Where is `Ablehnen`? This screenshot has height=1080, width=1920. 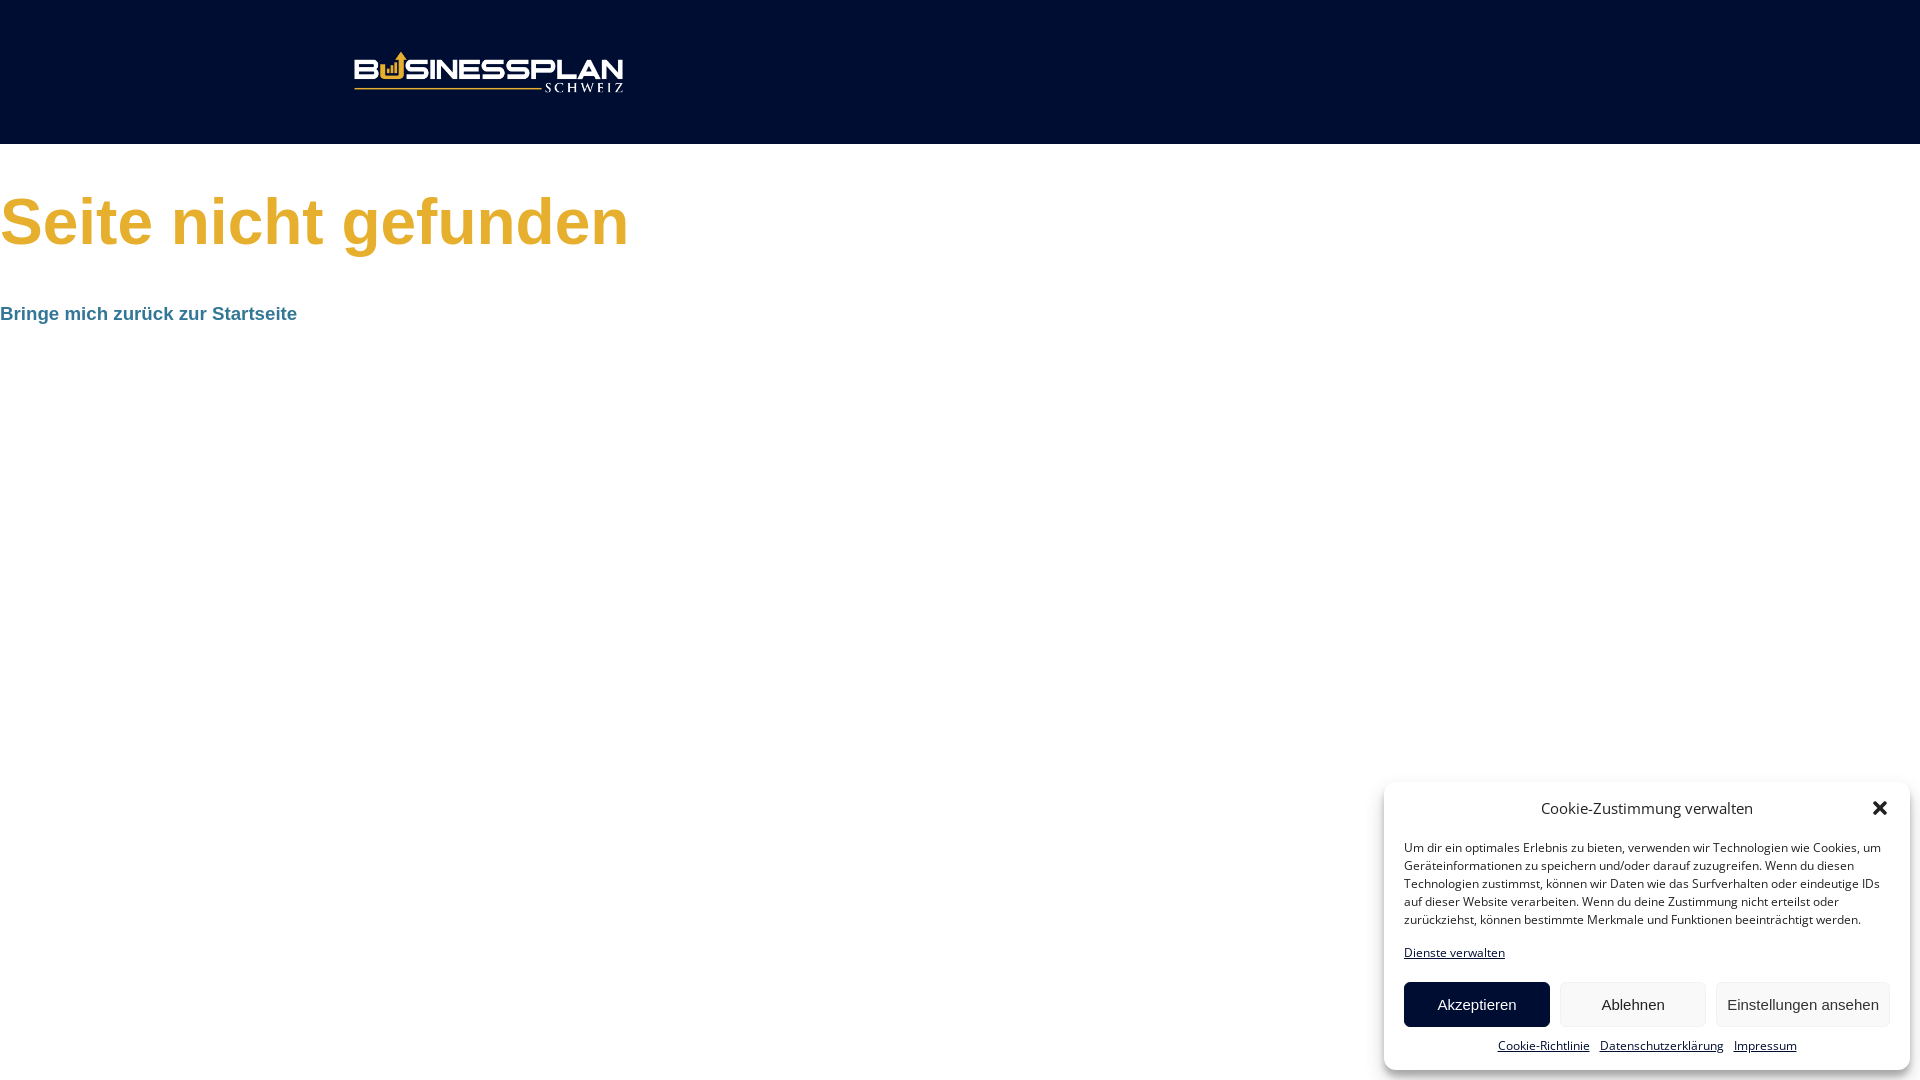
Ablehnen is located at coordinates (1633, 1004).